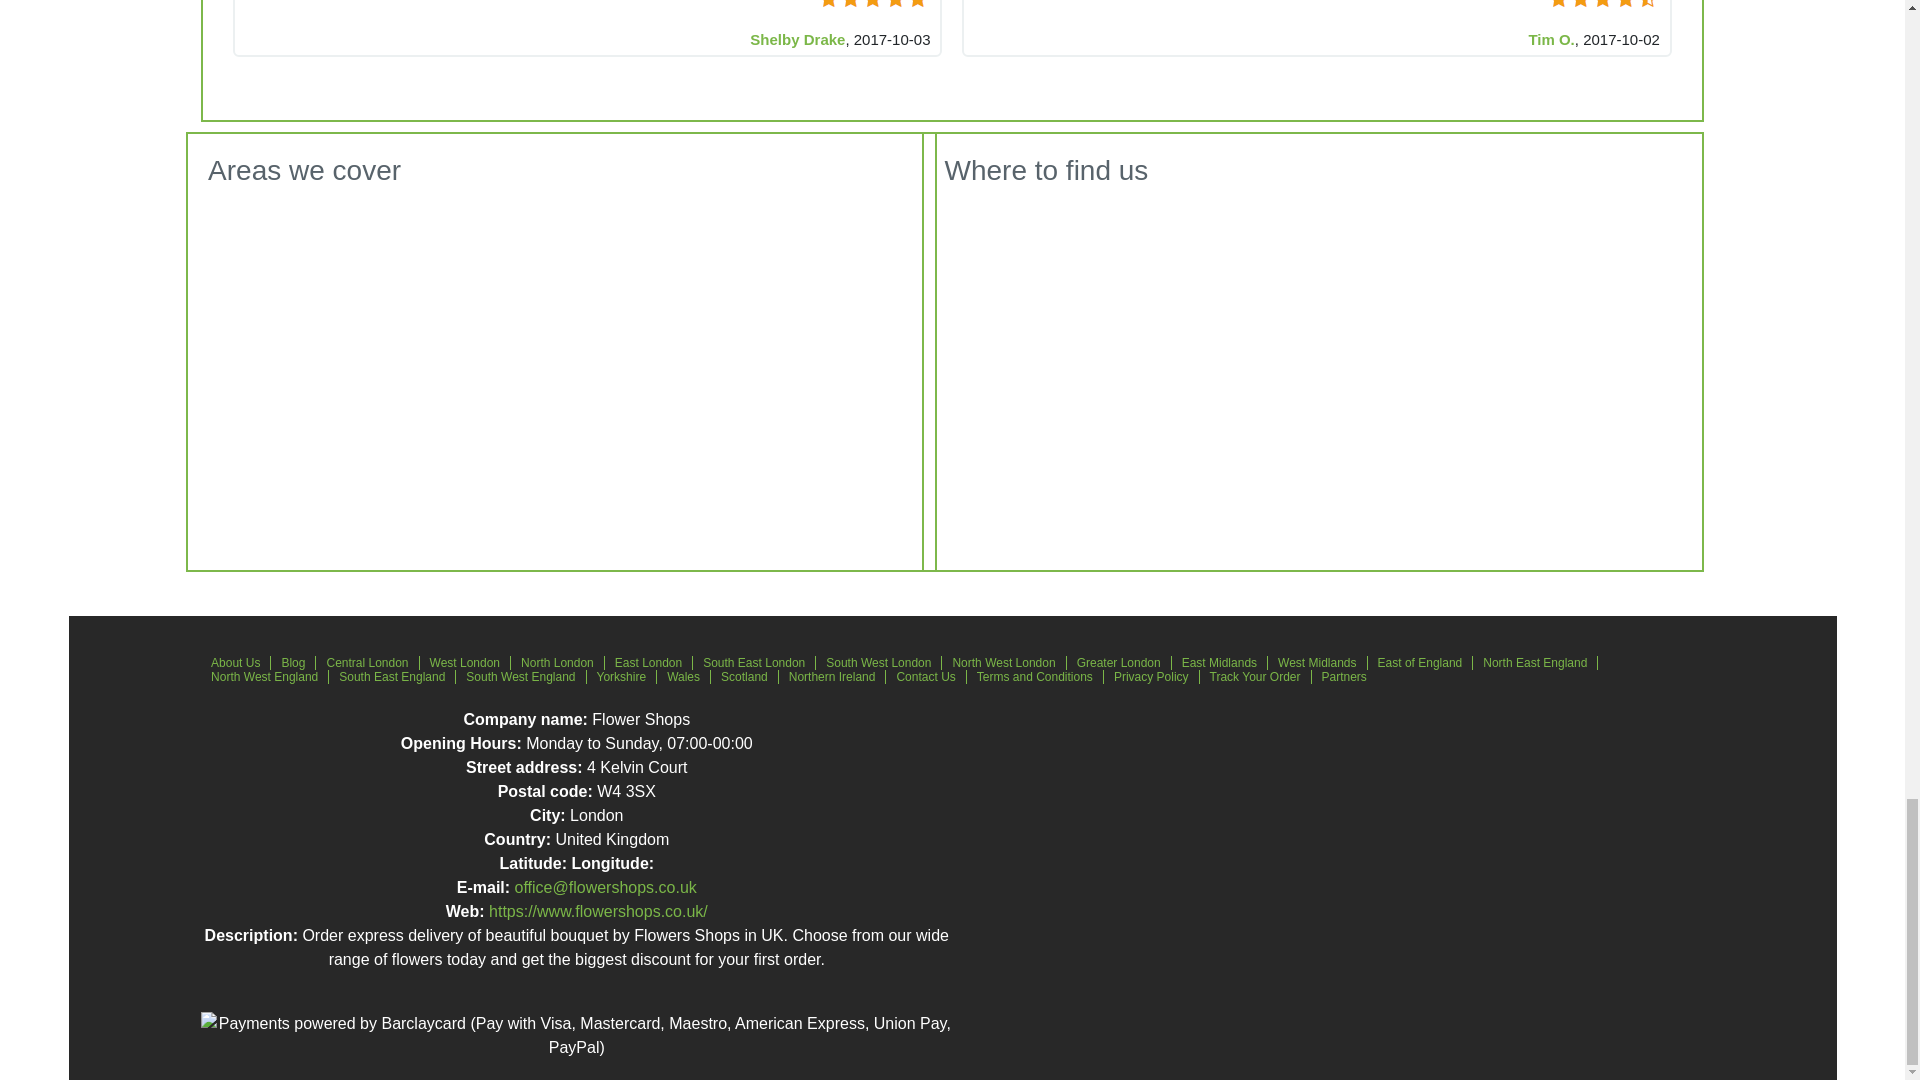  Describe the element at coordinates (367, 662) in the screenshot. I see `Central London` at that location.